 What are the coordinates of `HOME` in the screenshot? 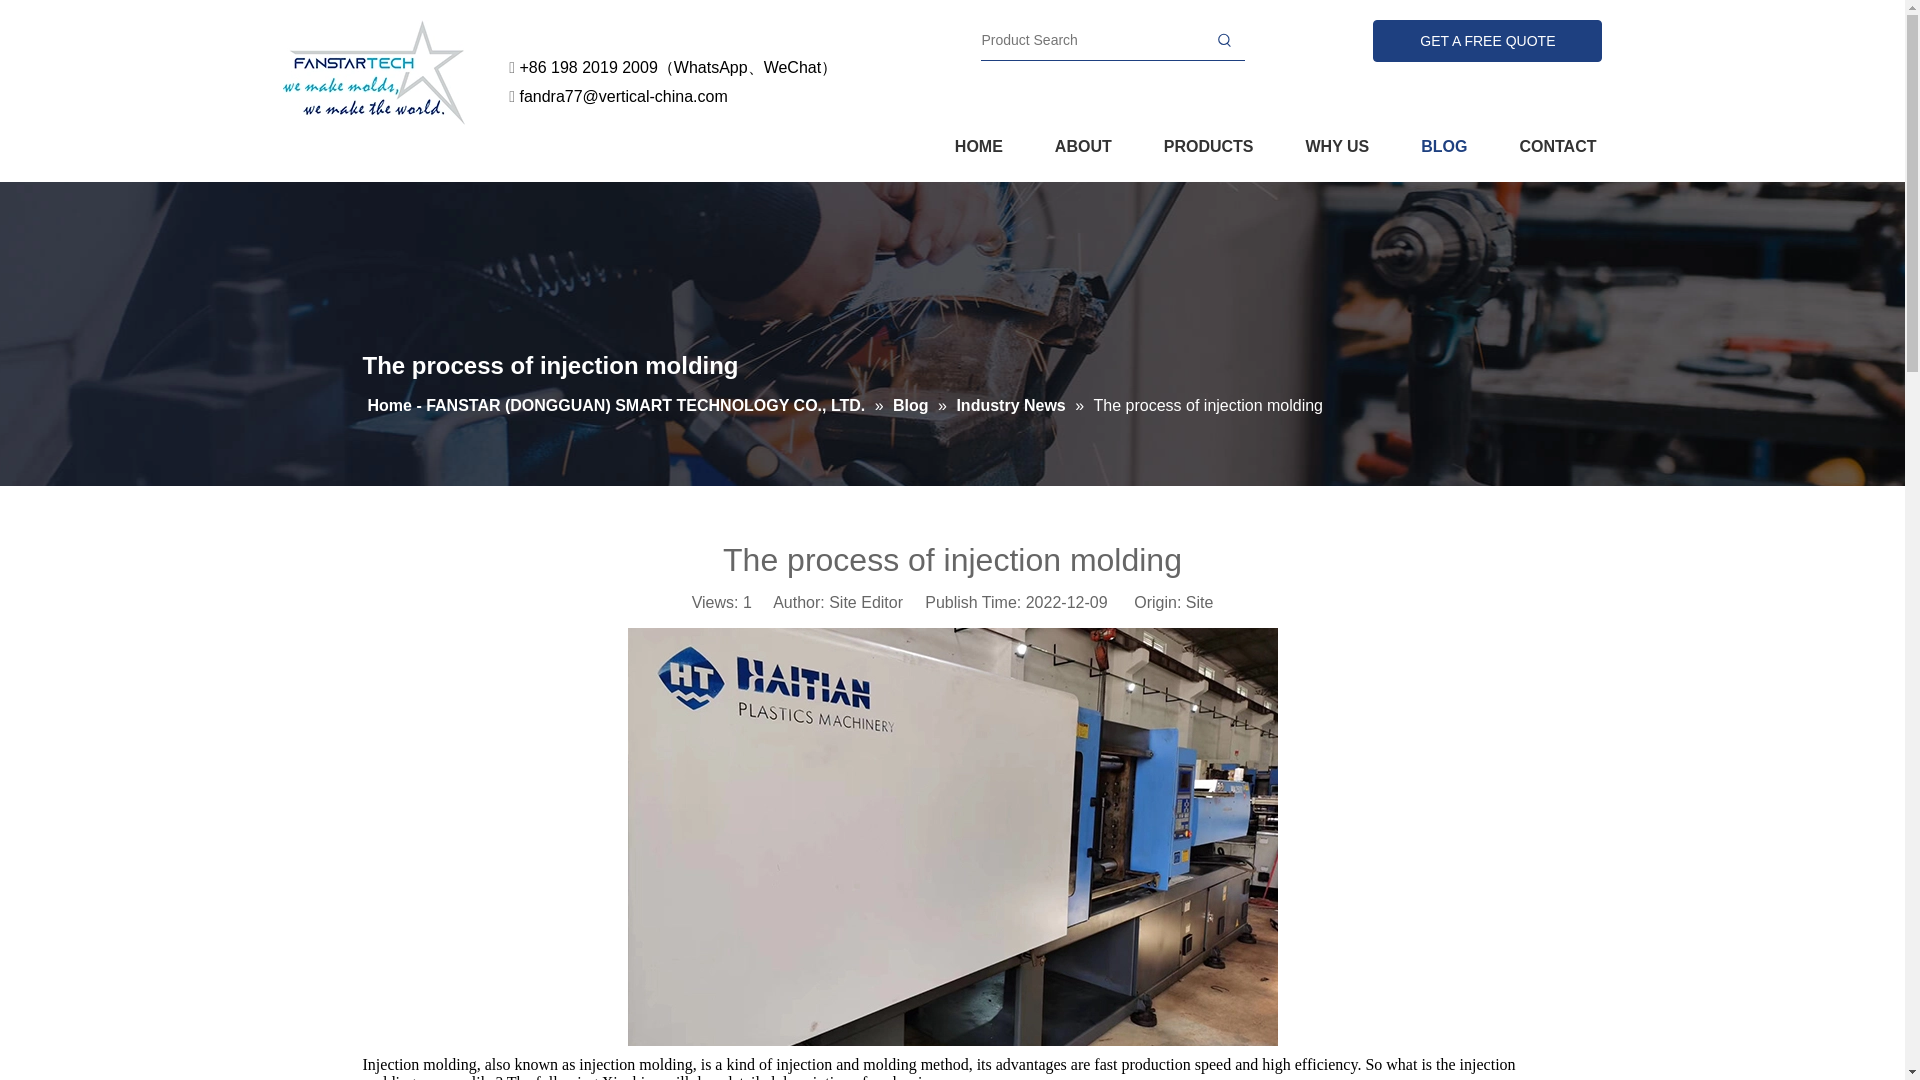 It's located at (978, 146).